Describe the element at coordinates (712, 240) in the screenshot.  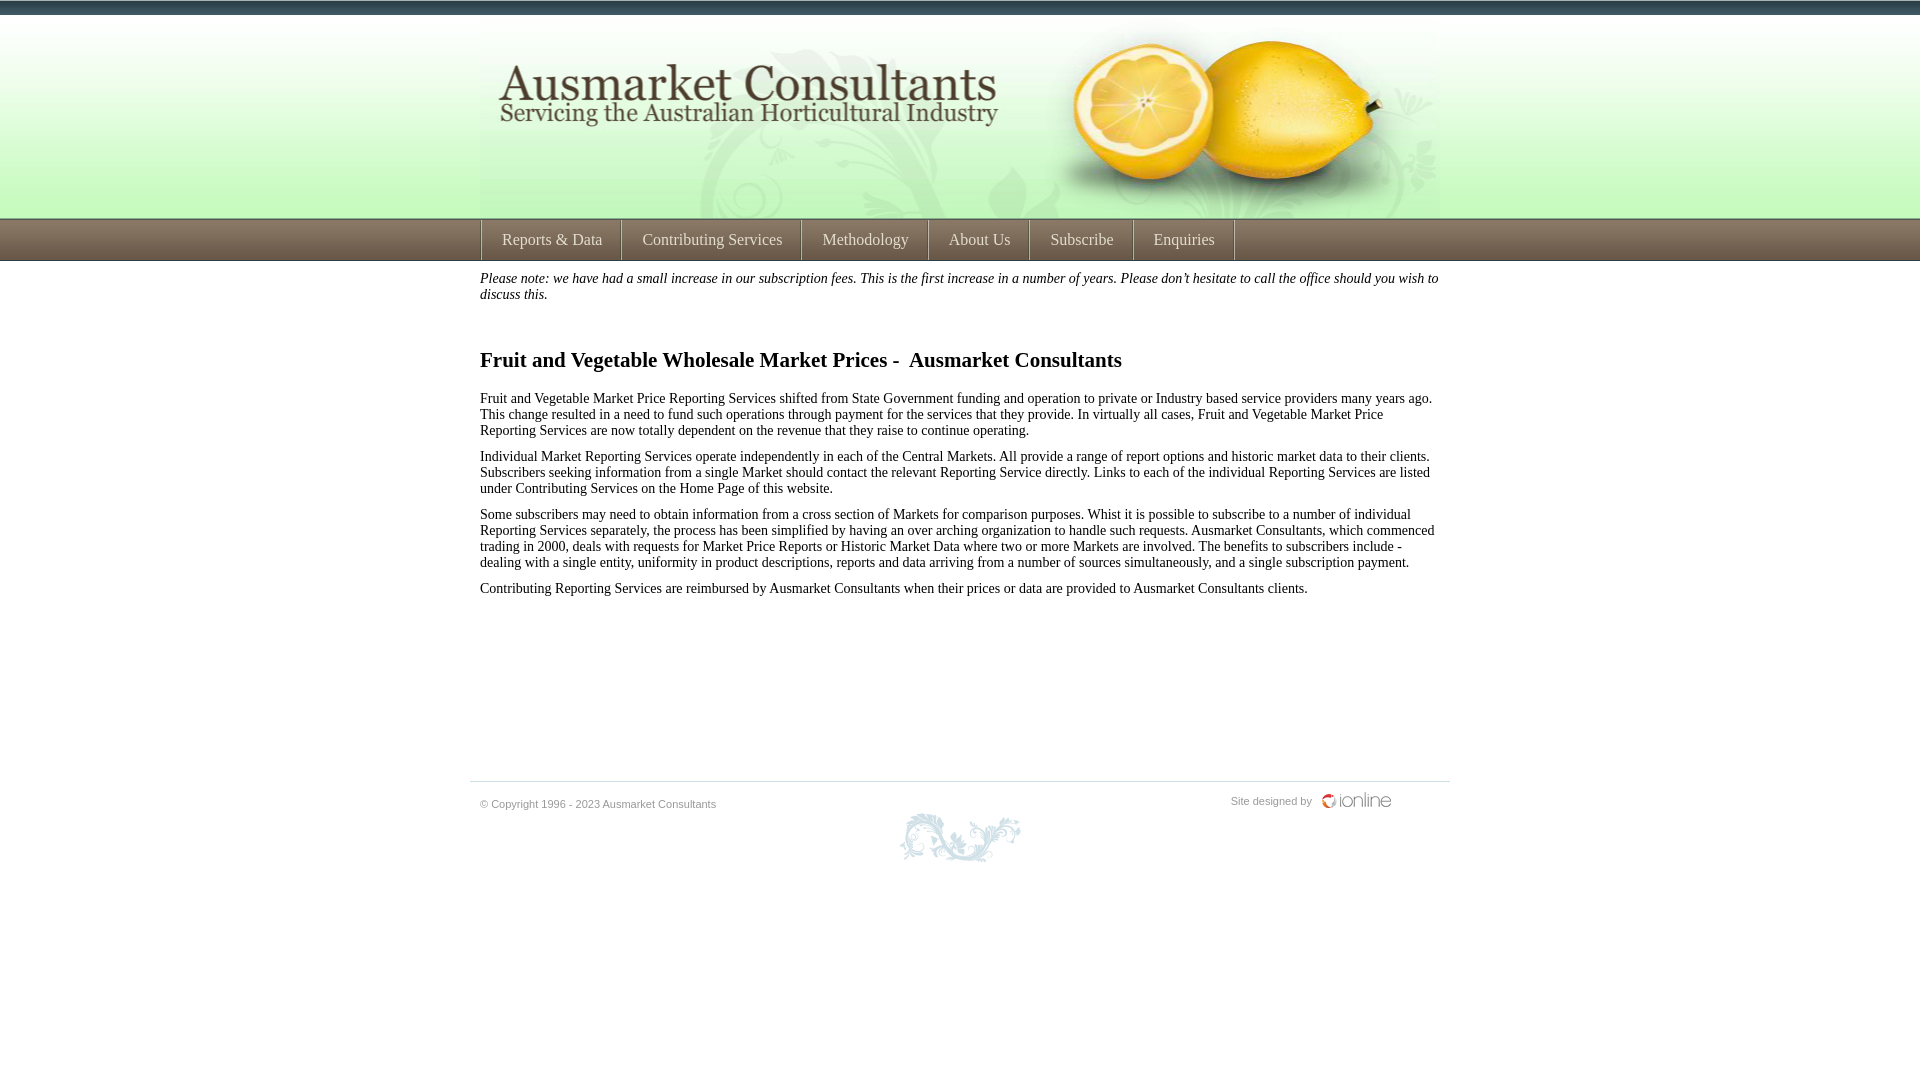
I see `Contributing Services` at that location.